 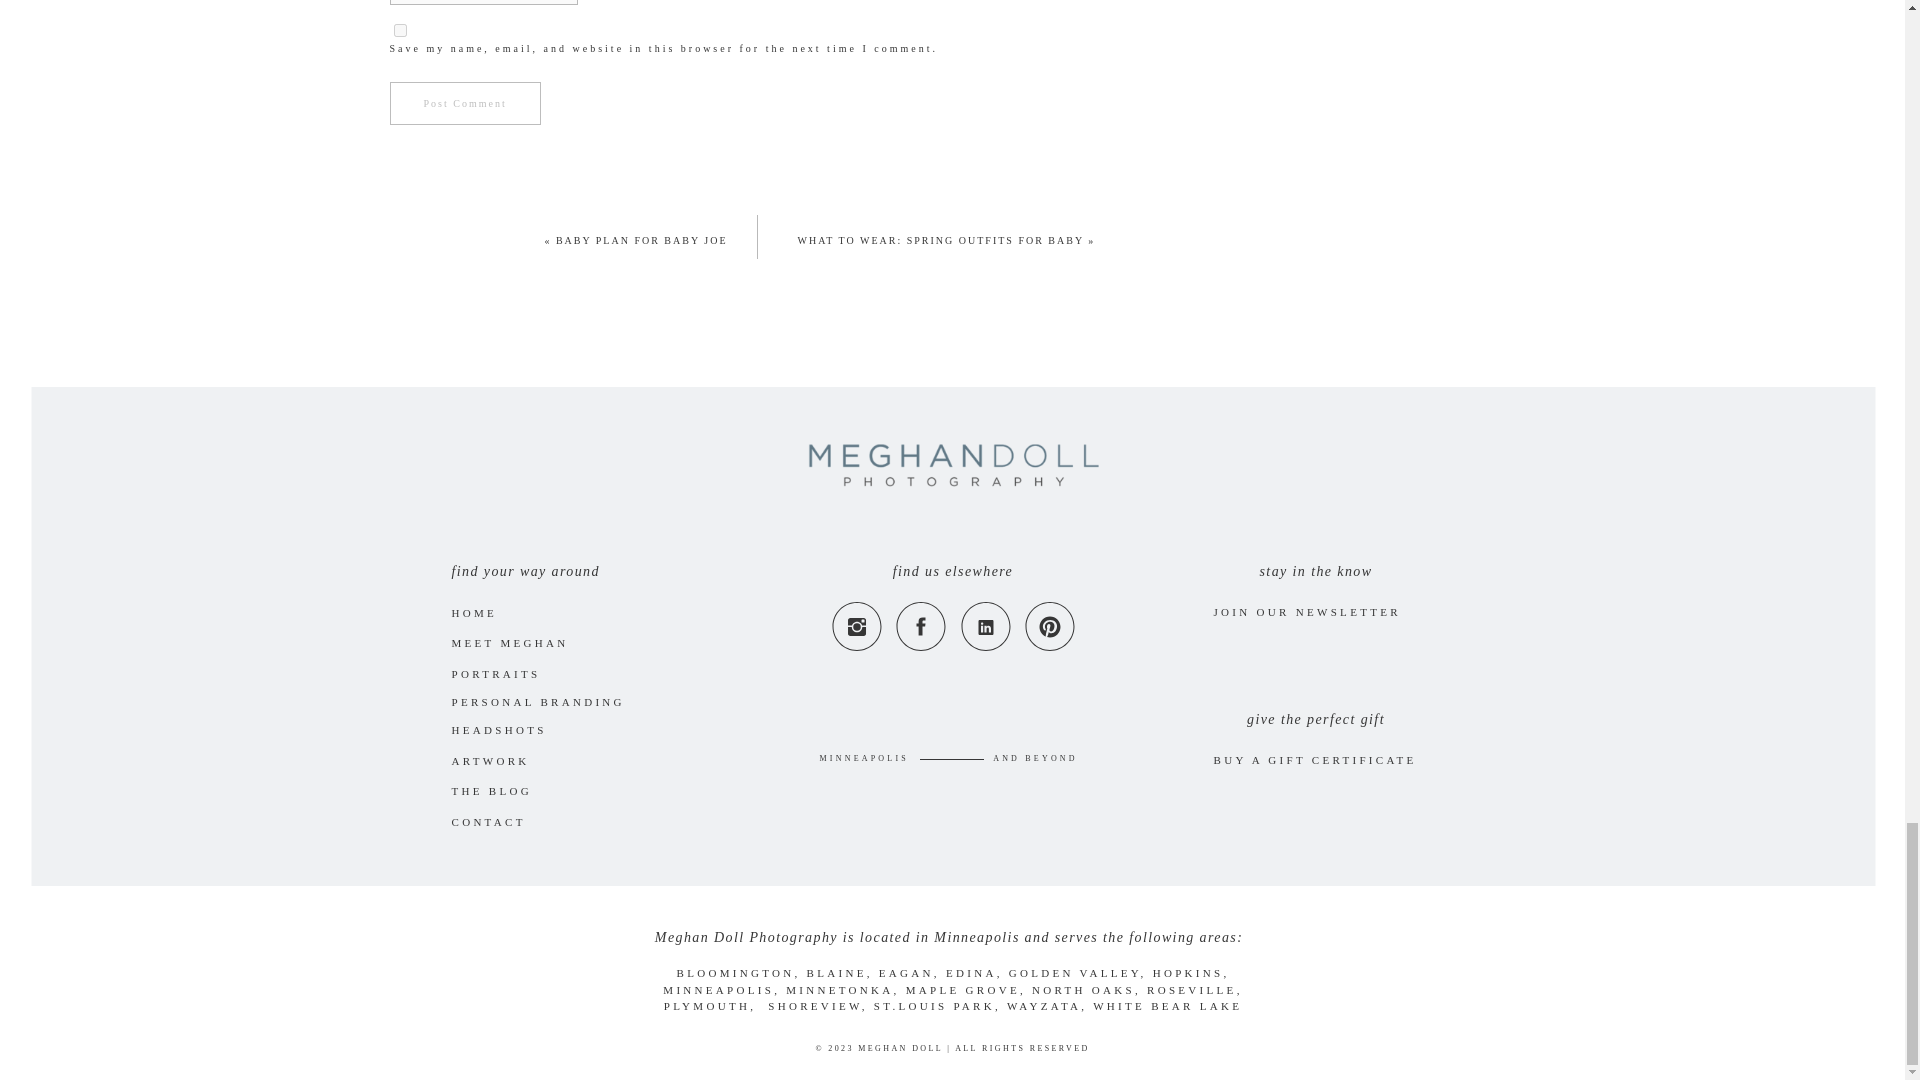 I want to click on THE BLOG, so click(x=510, y=790).